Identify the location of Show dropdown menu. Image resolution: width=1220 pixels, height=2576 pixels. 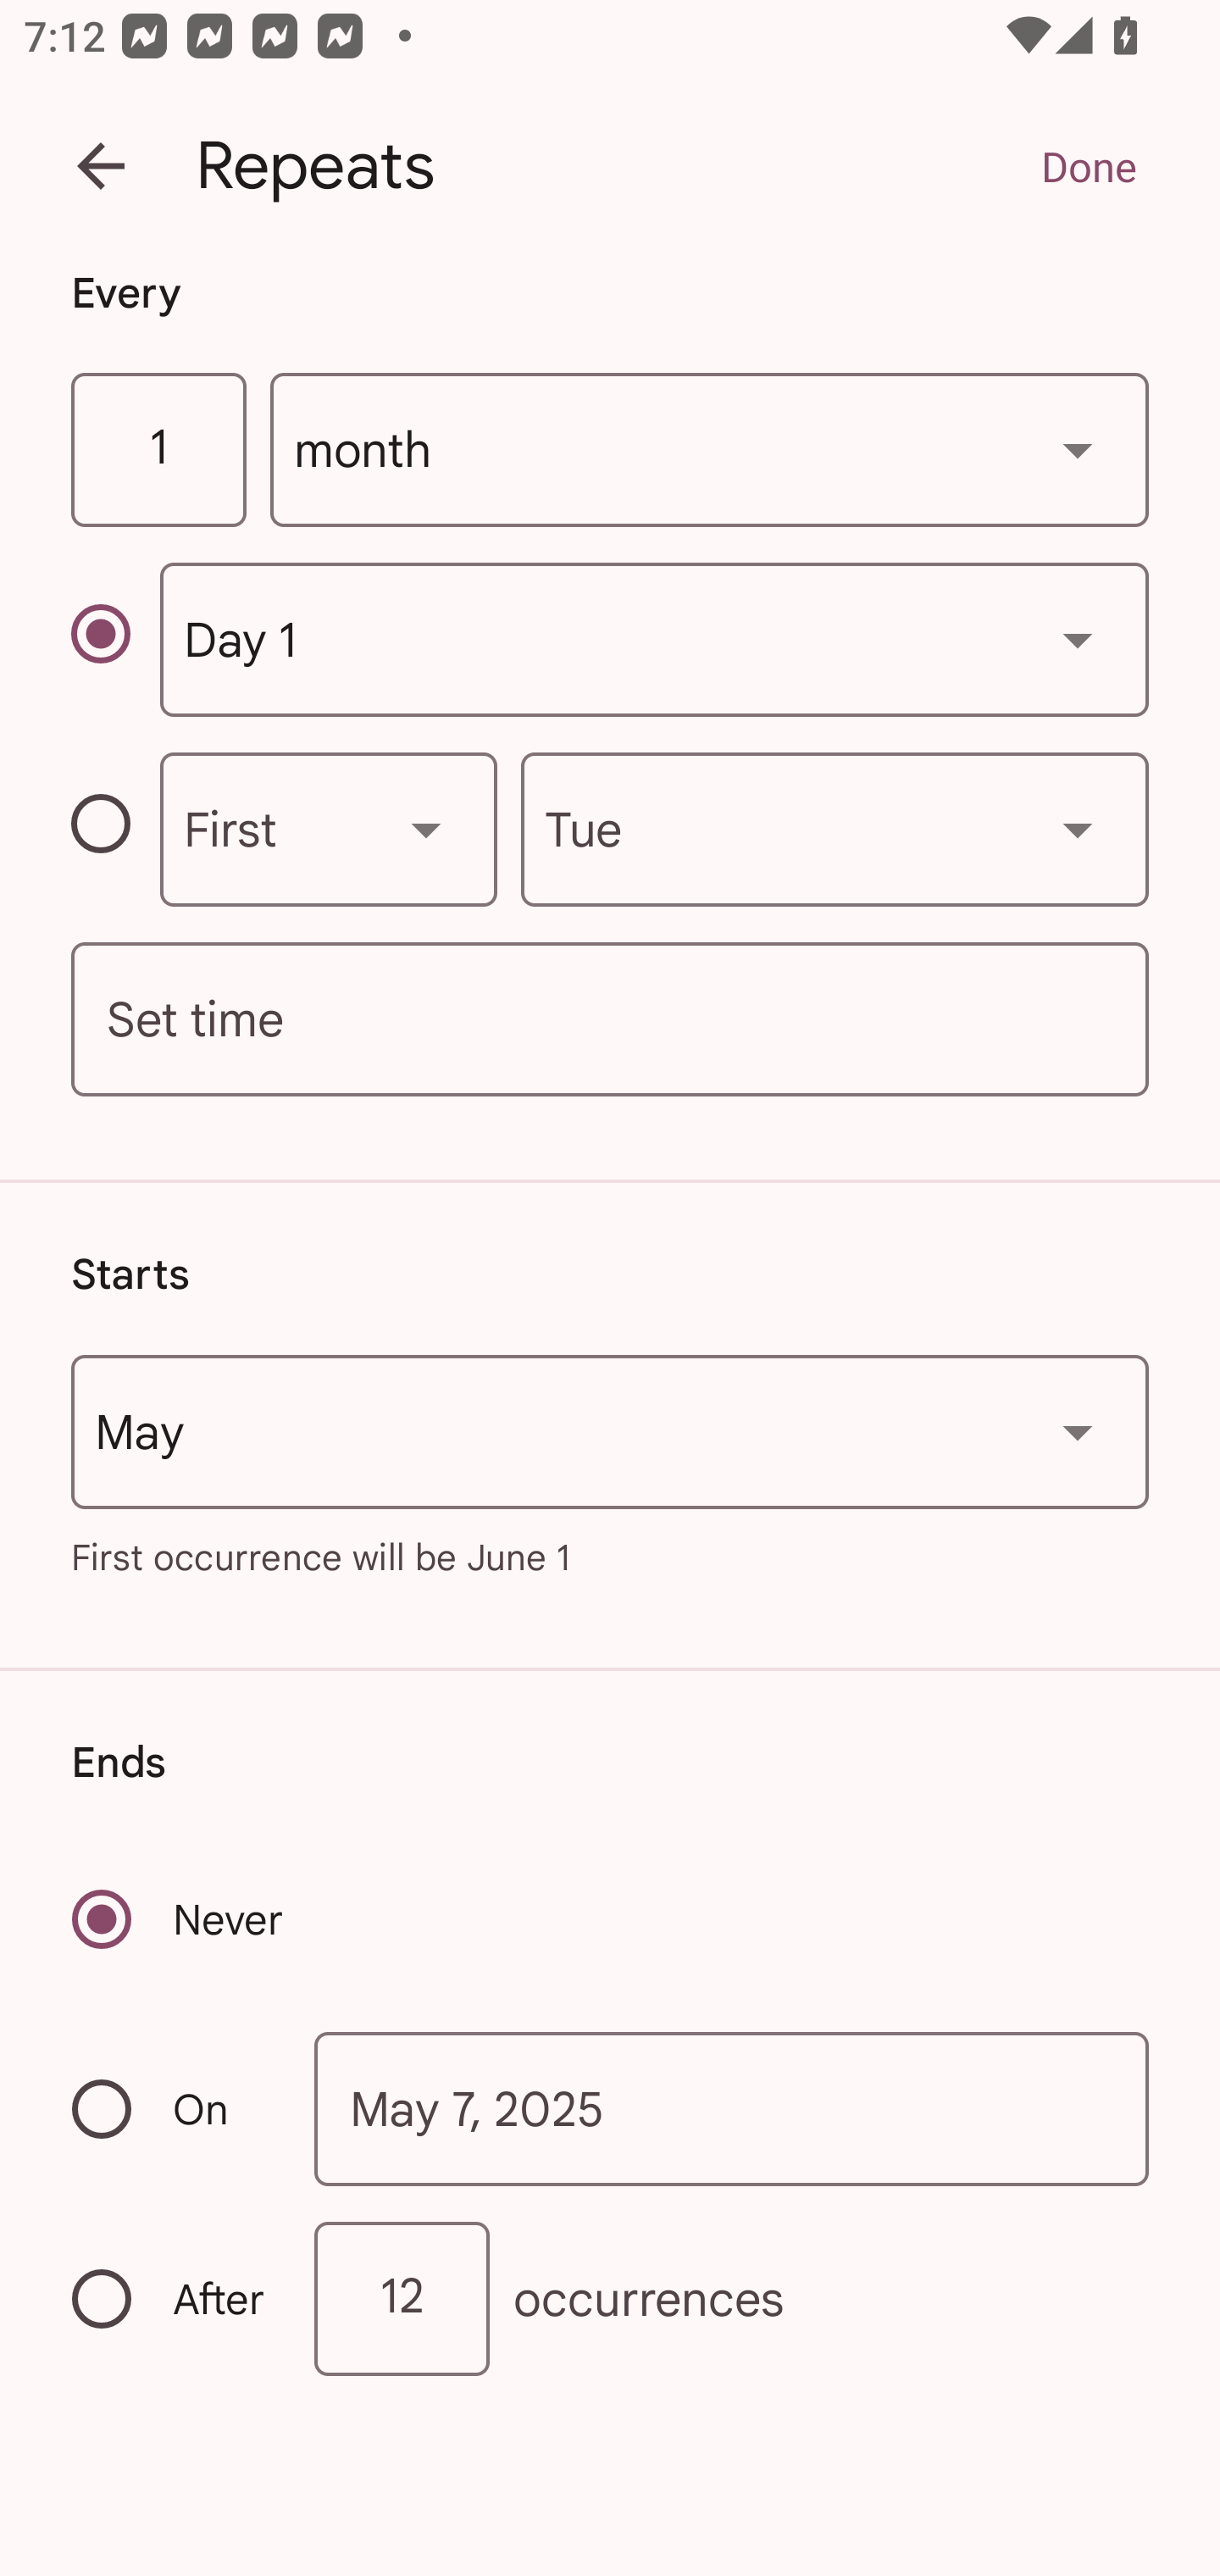
(1078, 1432).